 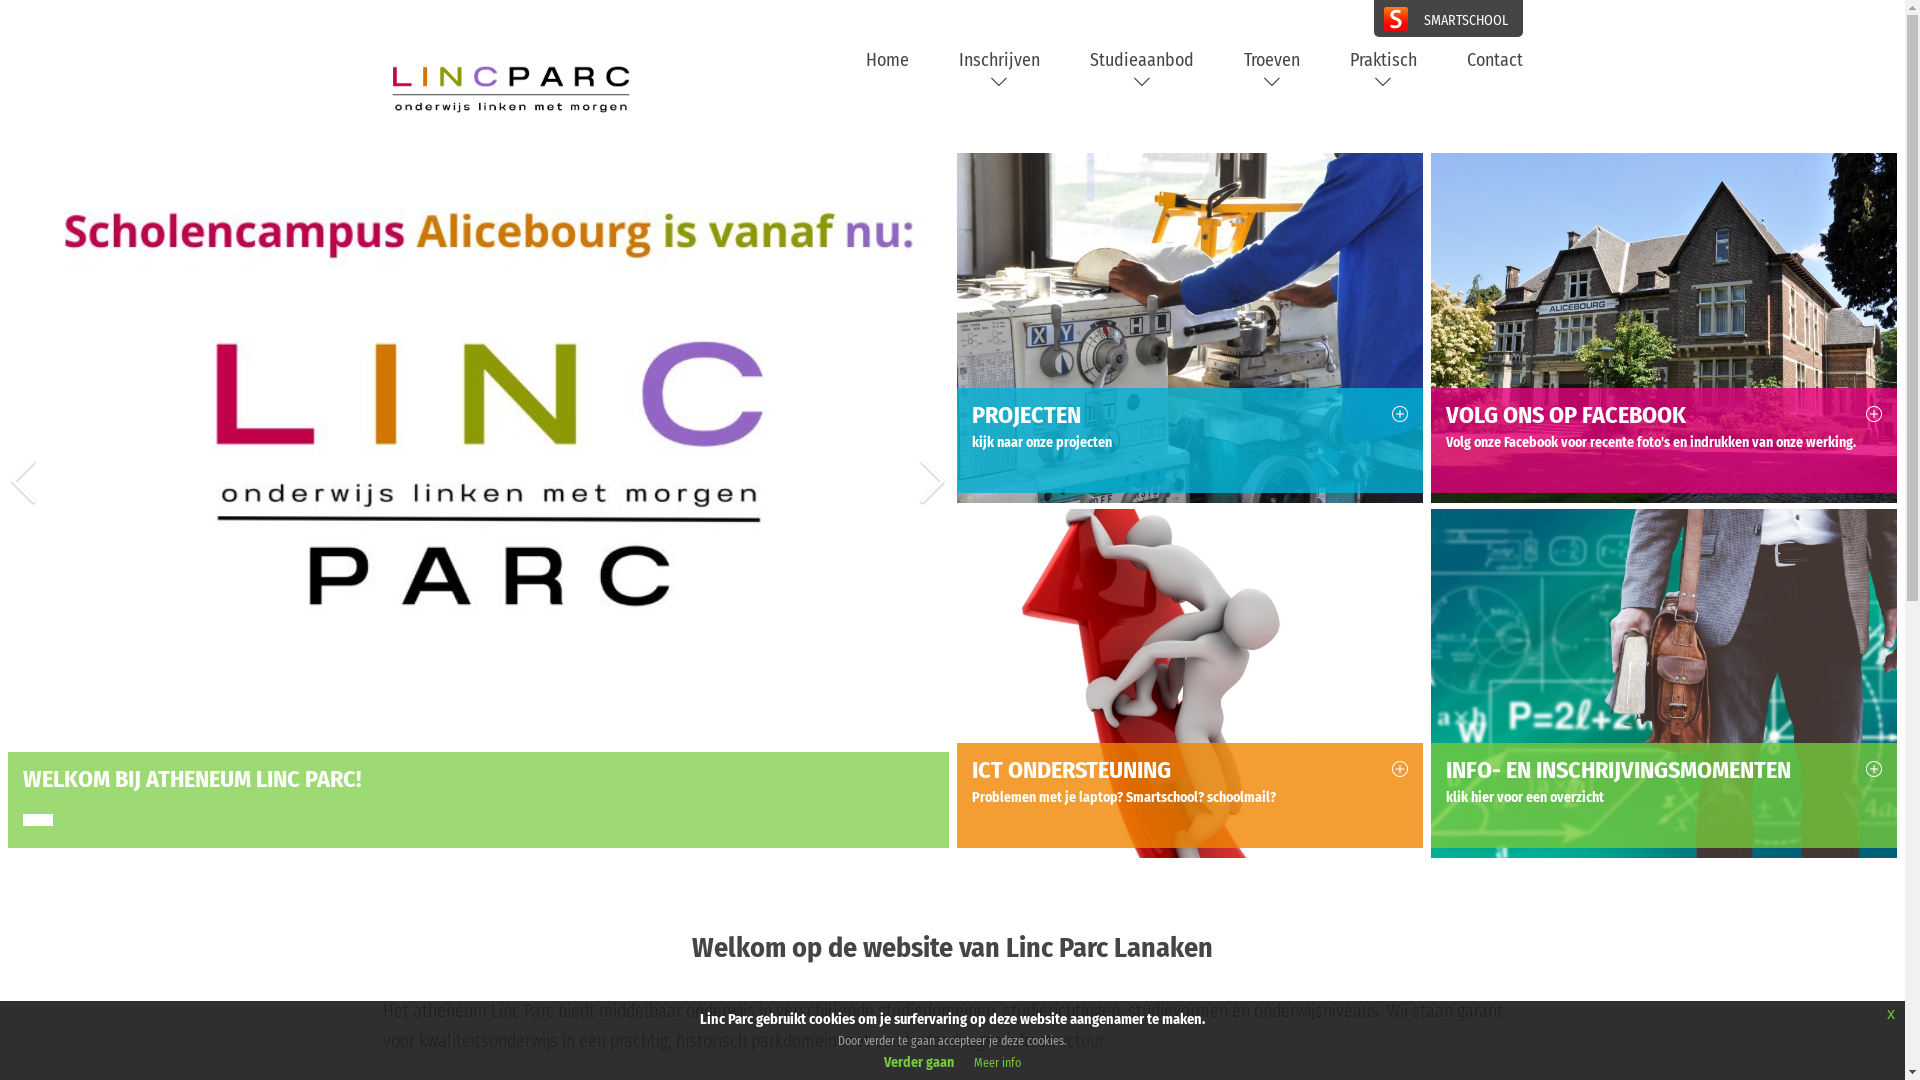 What do you see at coordinates (1190, 418) in the screenshot?
I see `PROJECTEN` at bounding box center [1190, 418].